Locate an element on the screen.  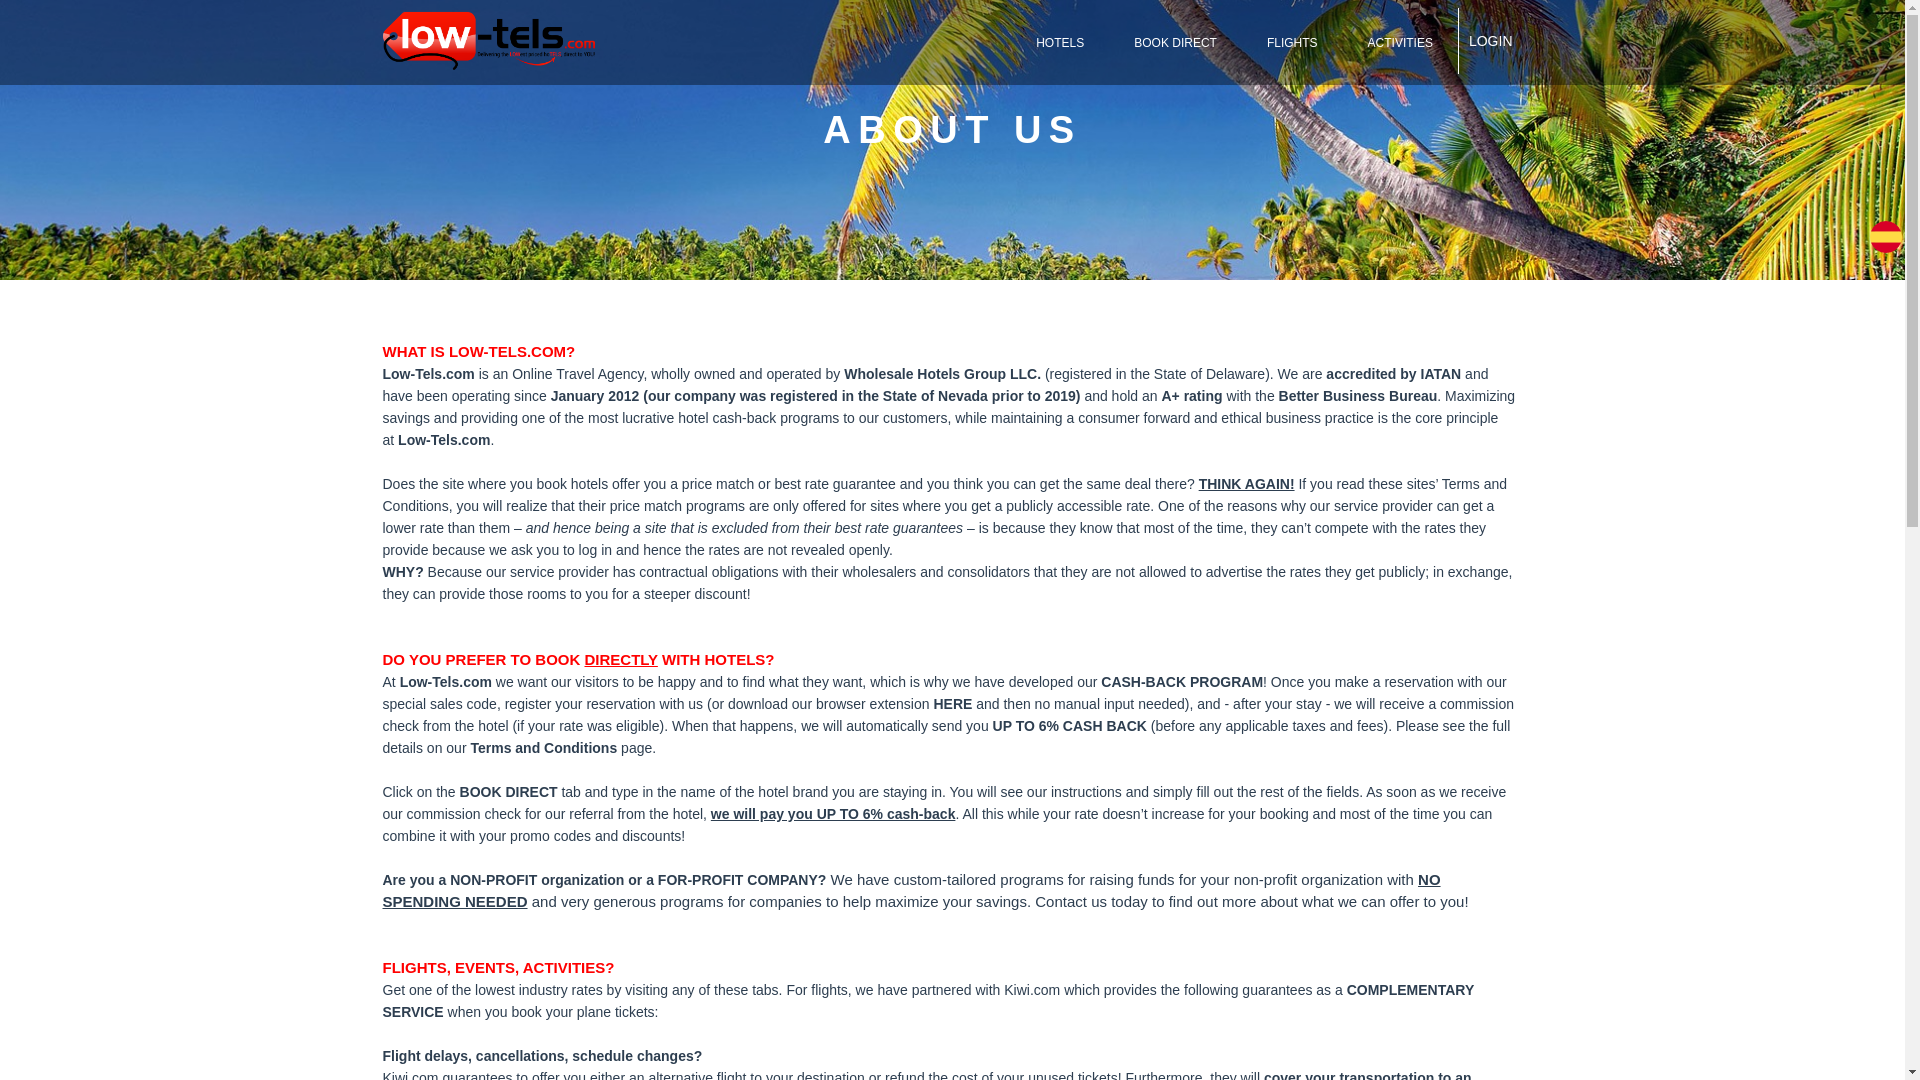
Terms and Conditions is located at coordinates (543, 748).